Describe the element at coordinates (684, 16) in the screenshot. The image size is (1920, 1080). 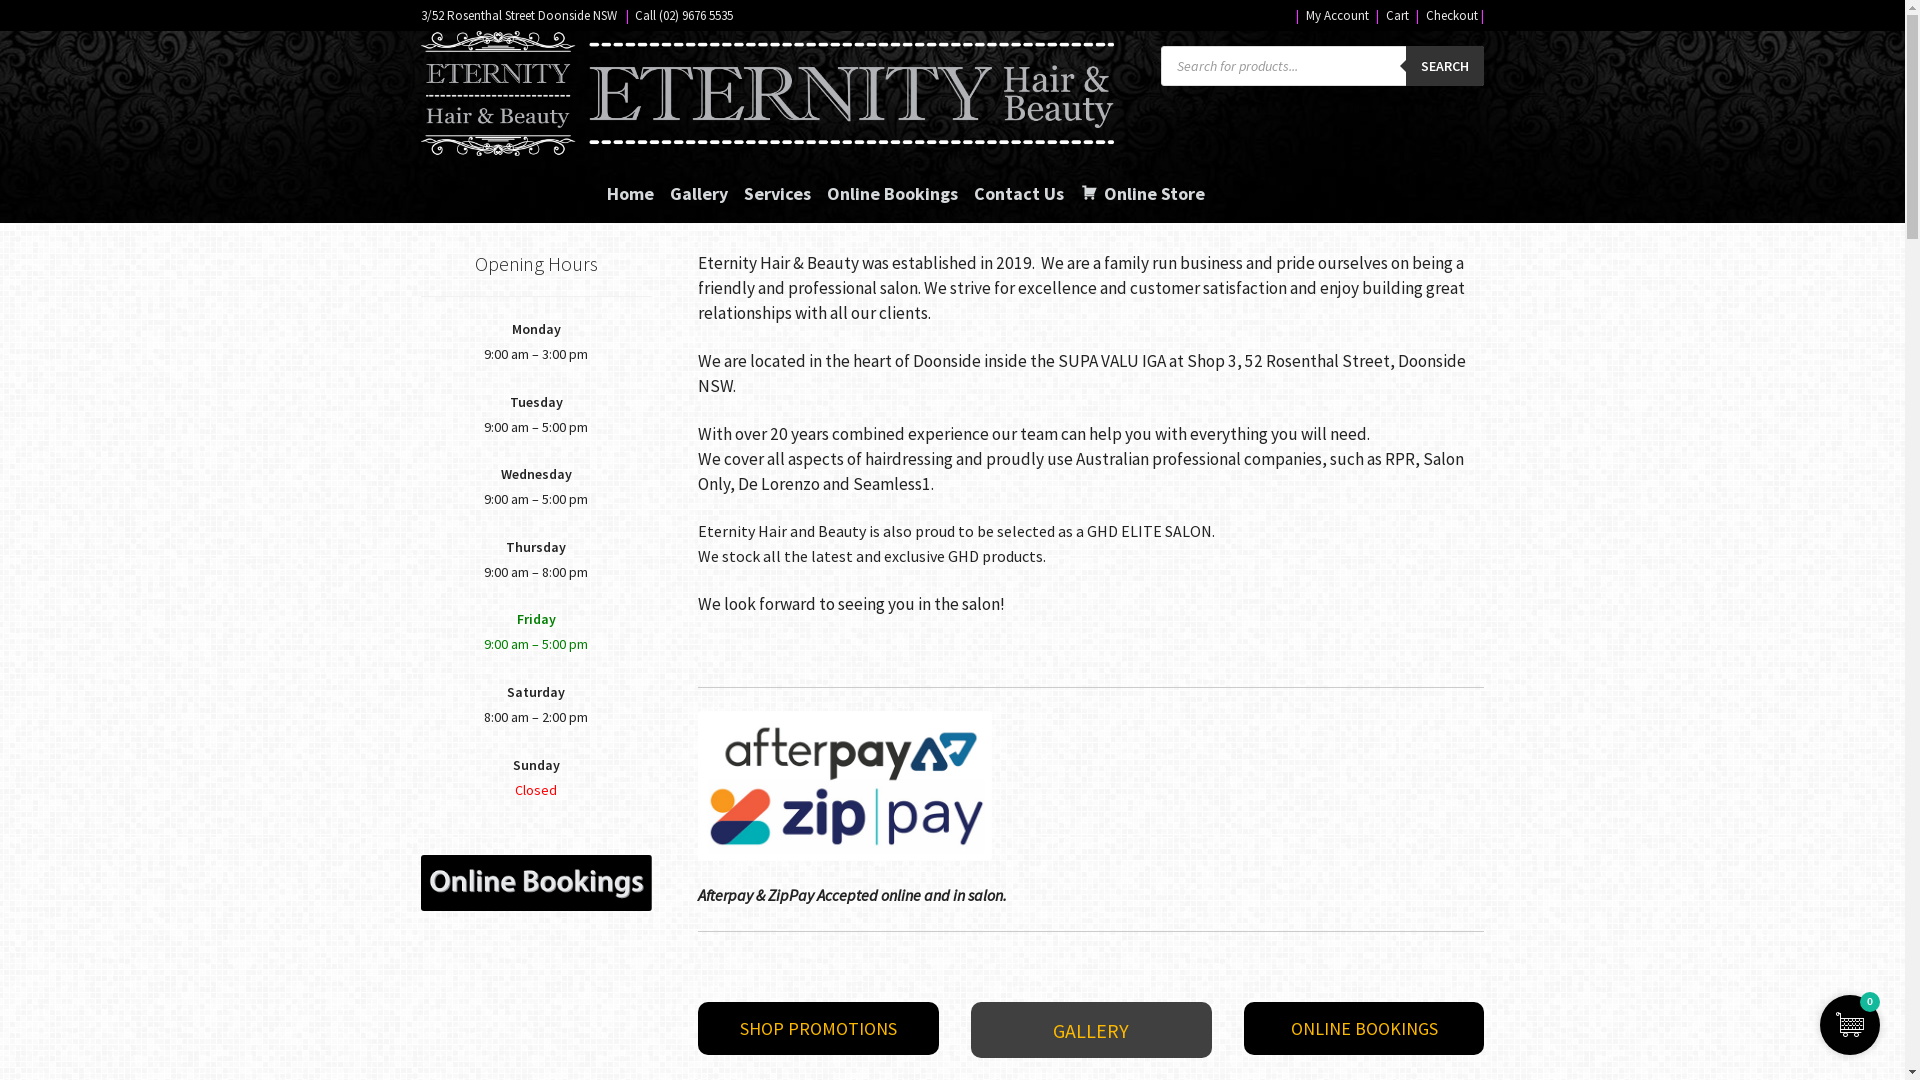
I see `Call (02) 9676 5535` at that location.